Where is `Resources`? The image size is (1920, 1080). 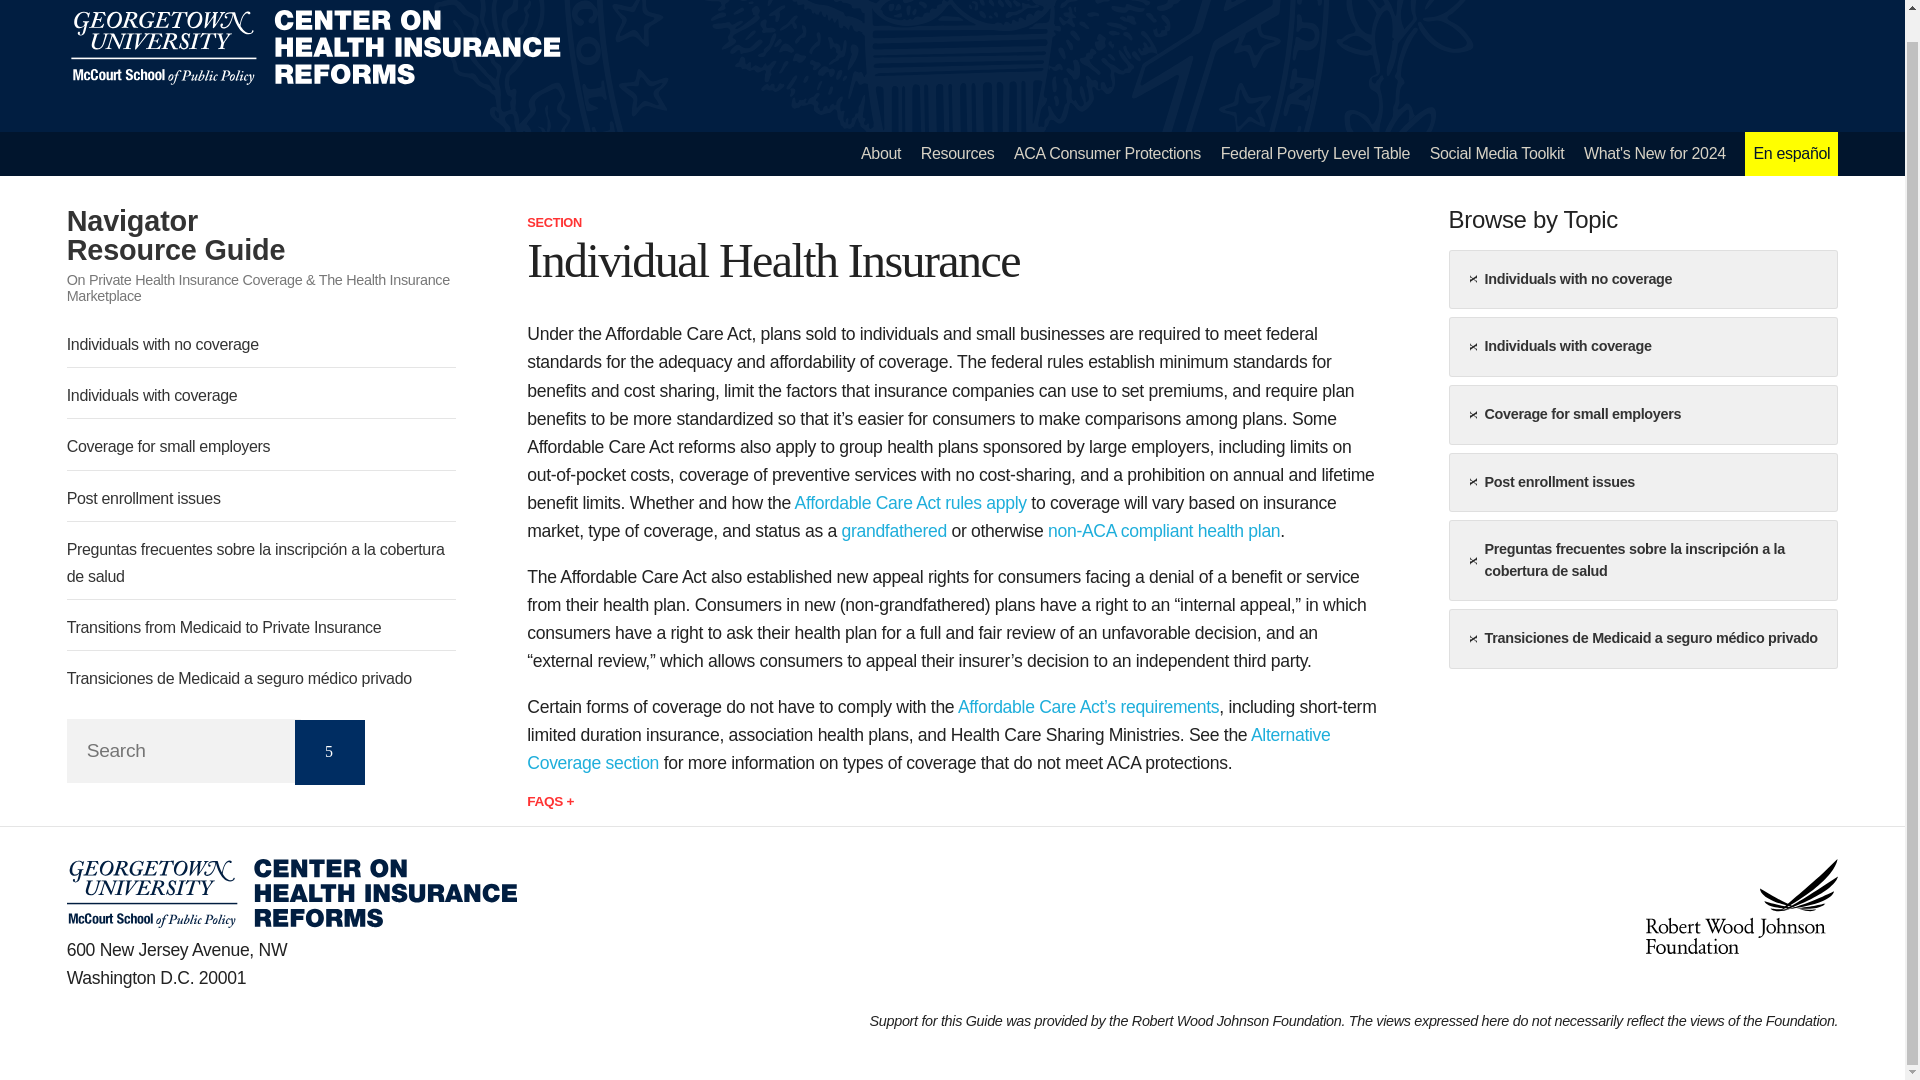 Resources is located at coordinates (910, 502).